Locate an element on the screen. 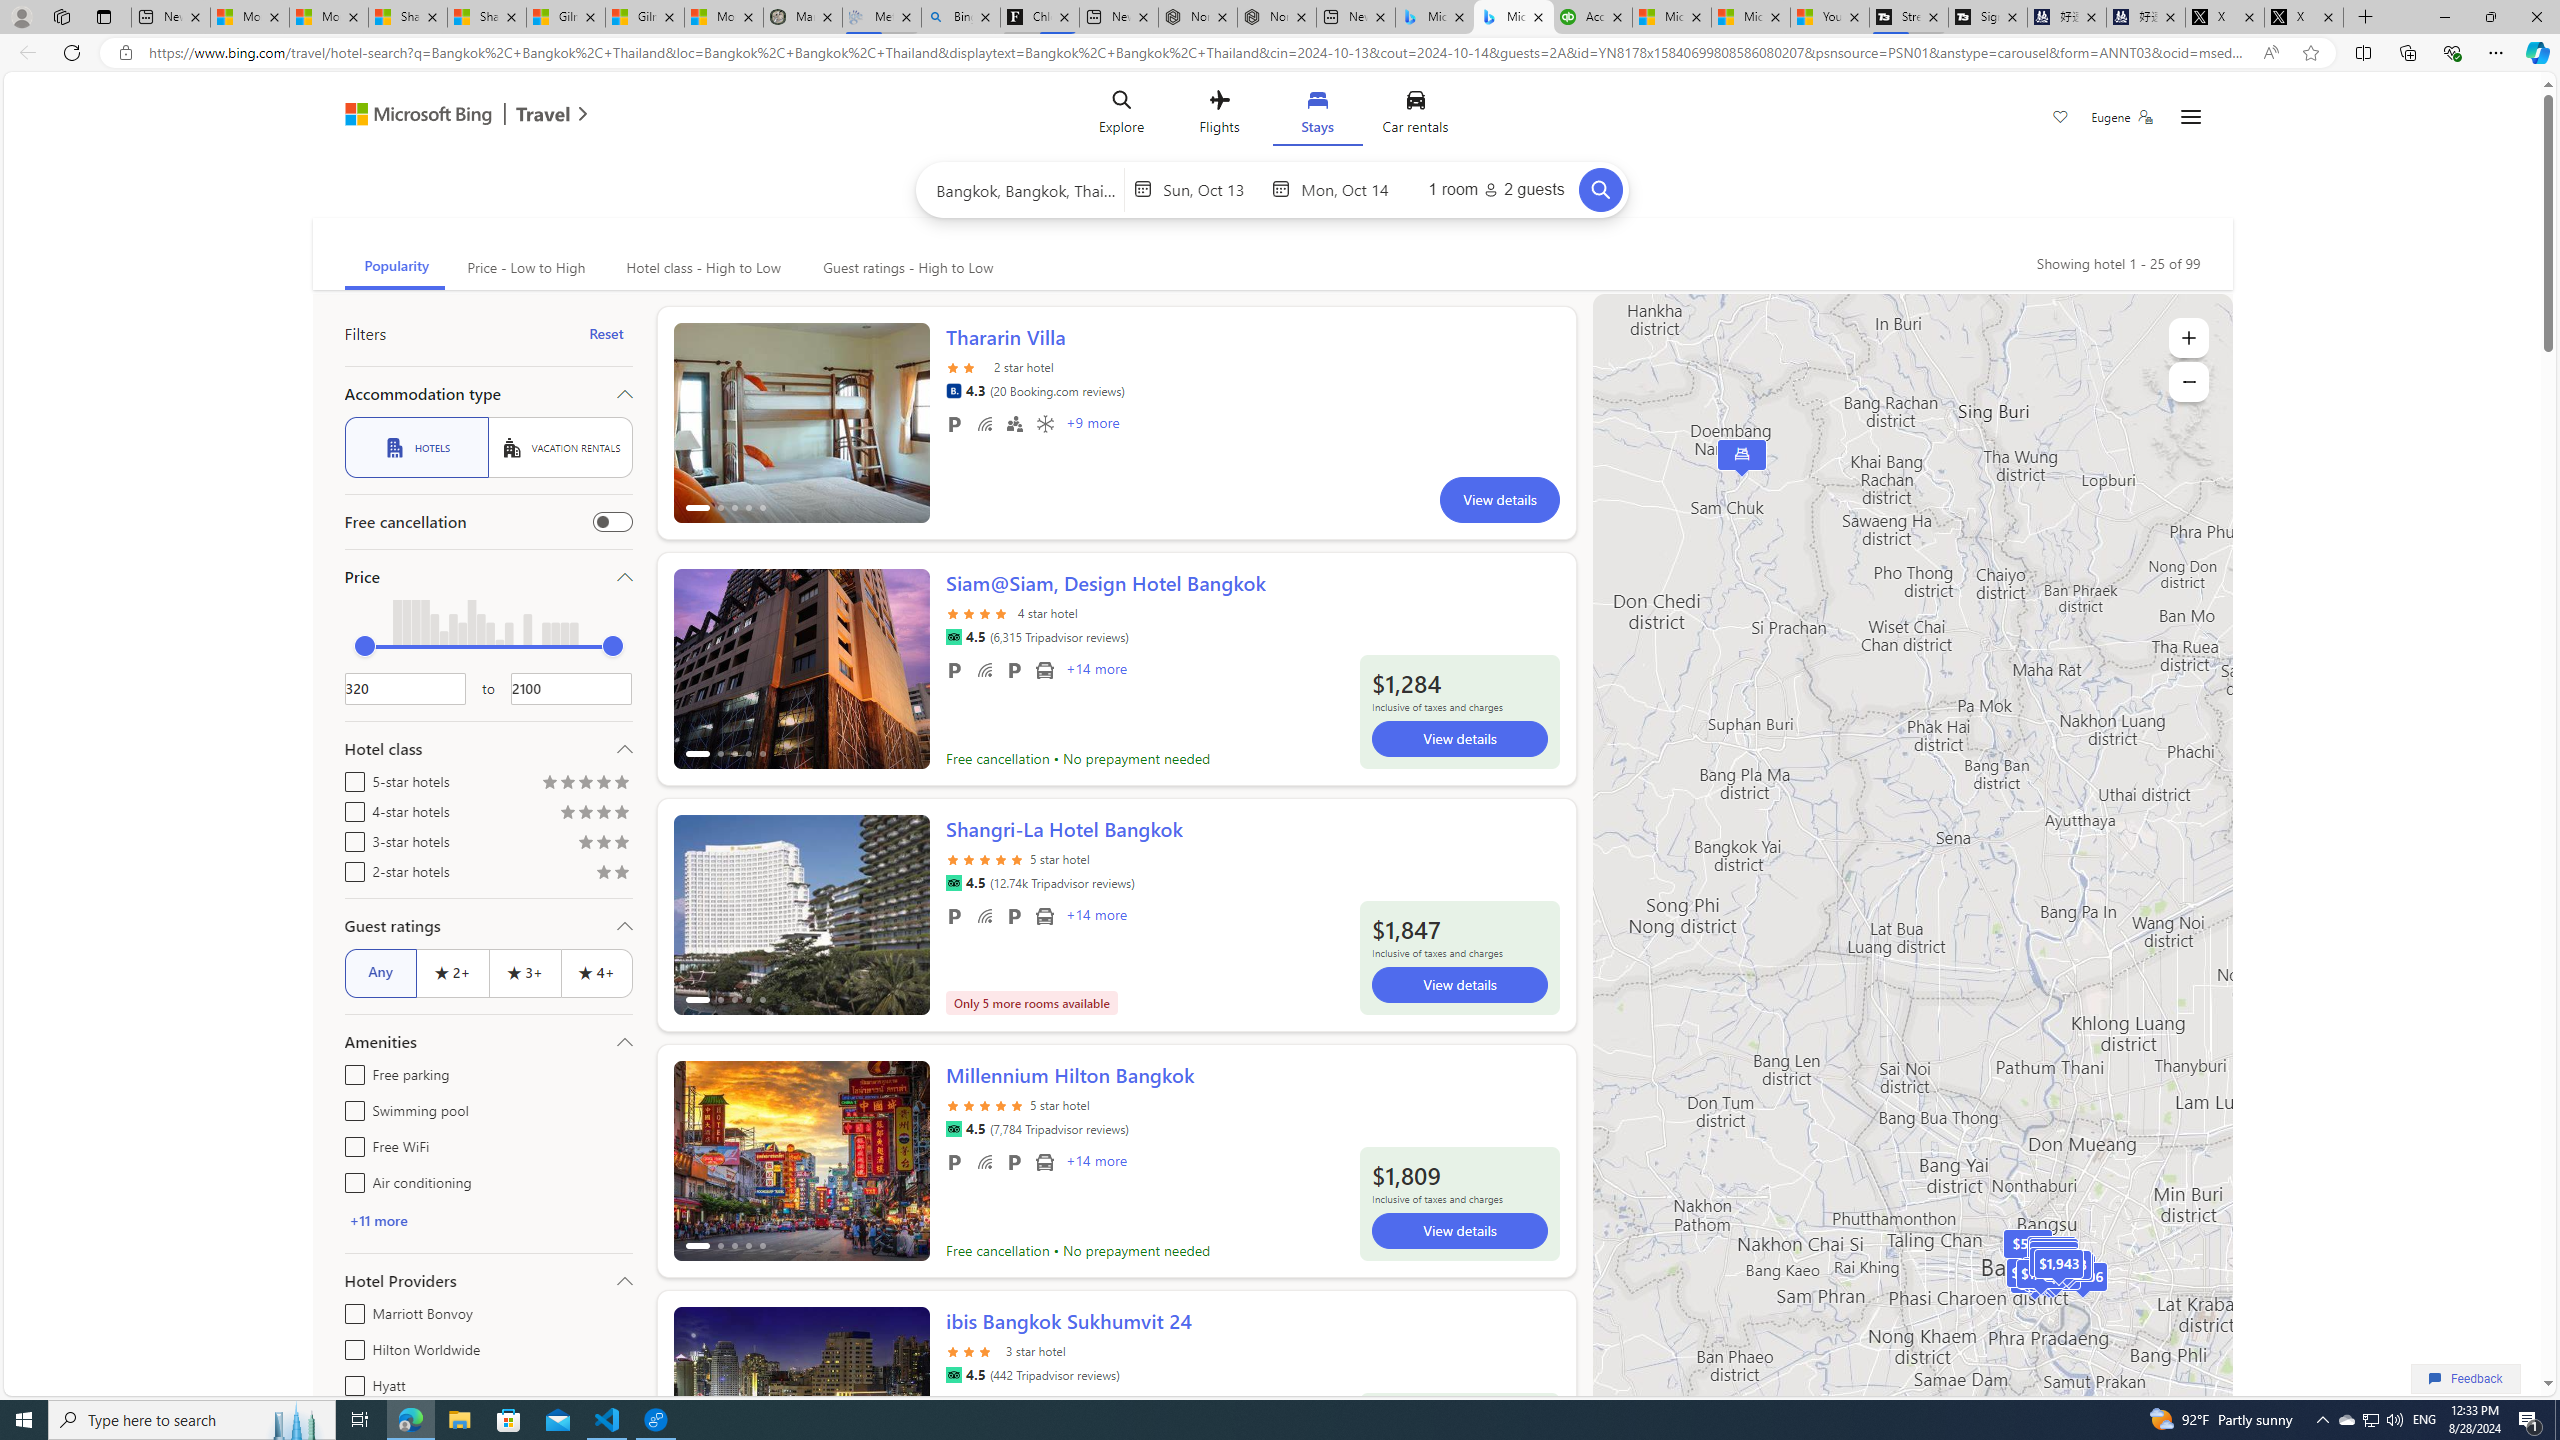  Save is located at coordinates (2060, 119).